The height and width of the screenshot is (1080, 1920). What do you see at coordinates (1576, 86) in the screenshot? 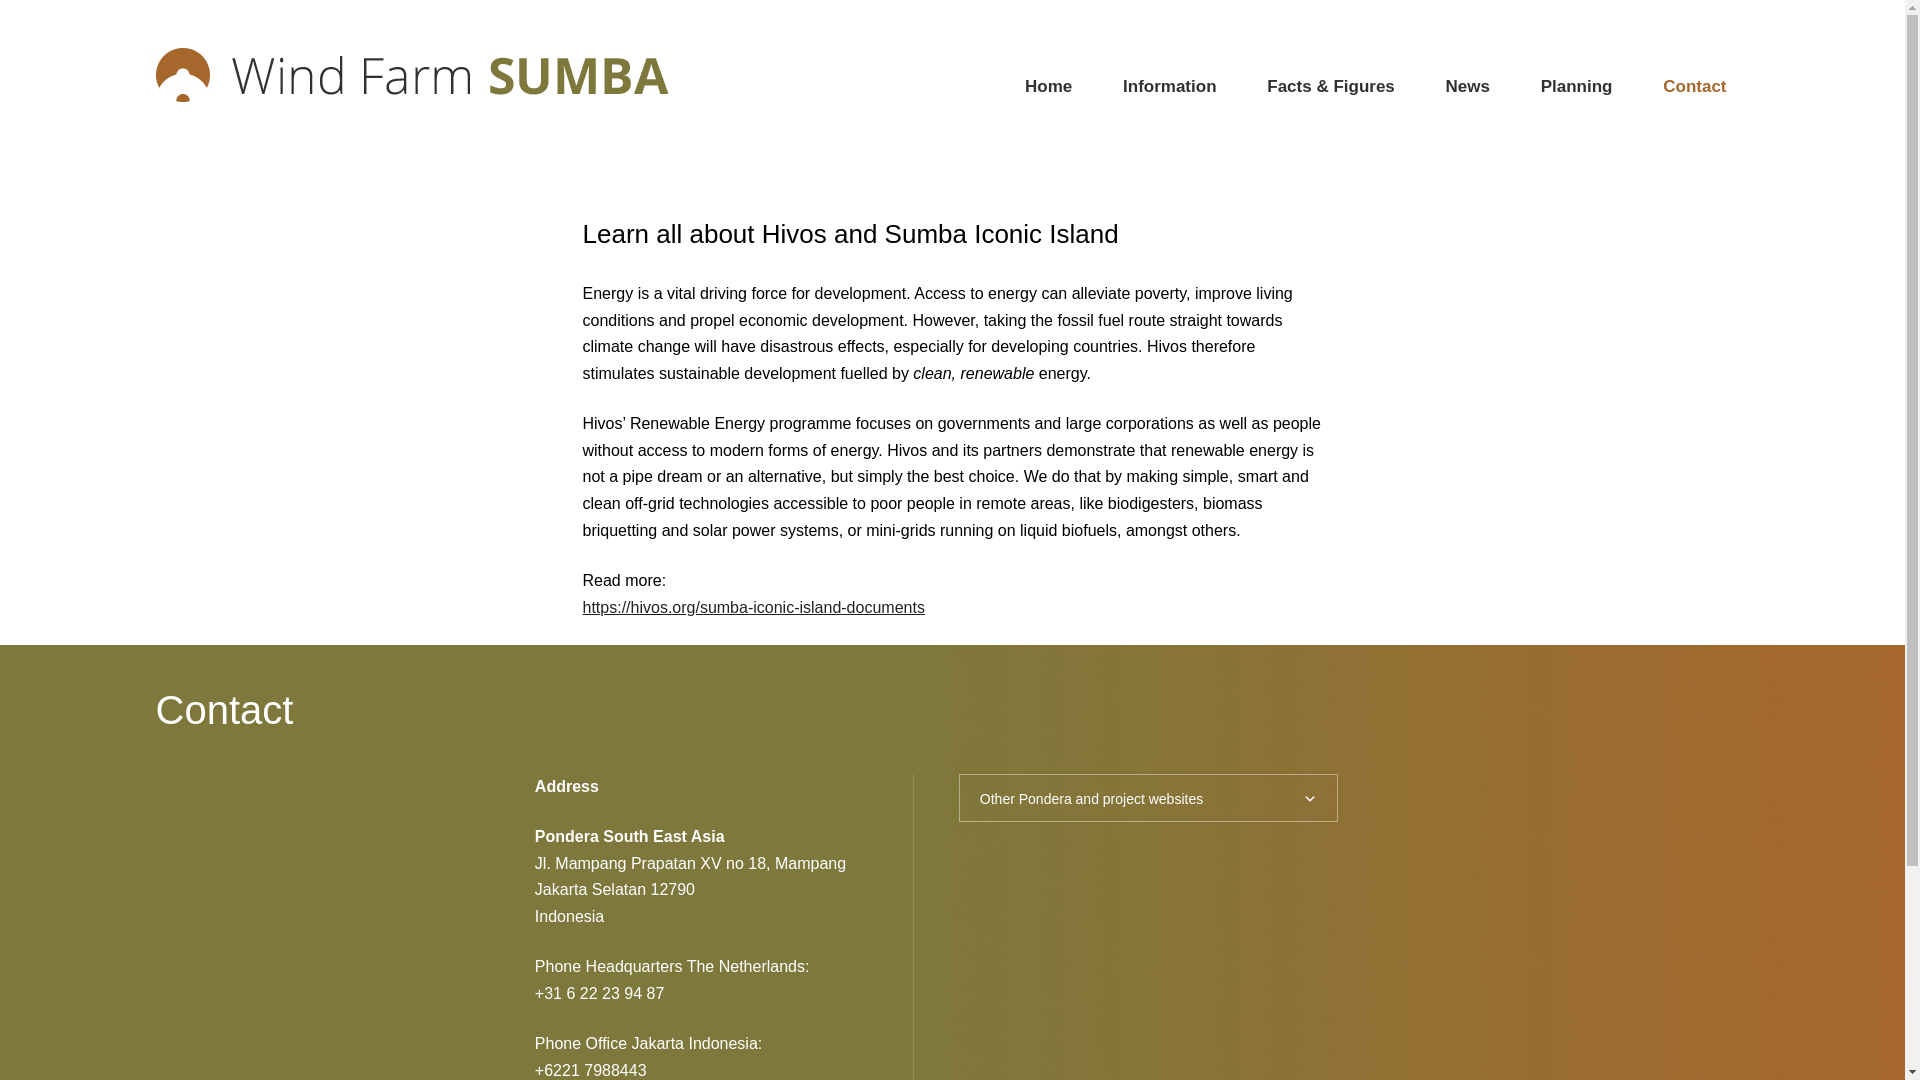
I see `Planning` at bounding box center [1576, 86].